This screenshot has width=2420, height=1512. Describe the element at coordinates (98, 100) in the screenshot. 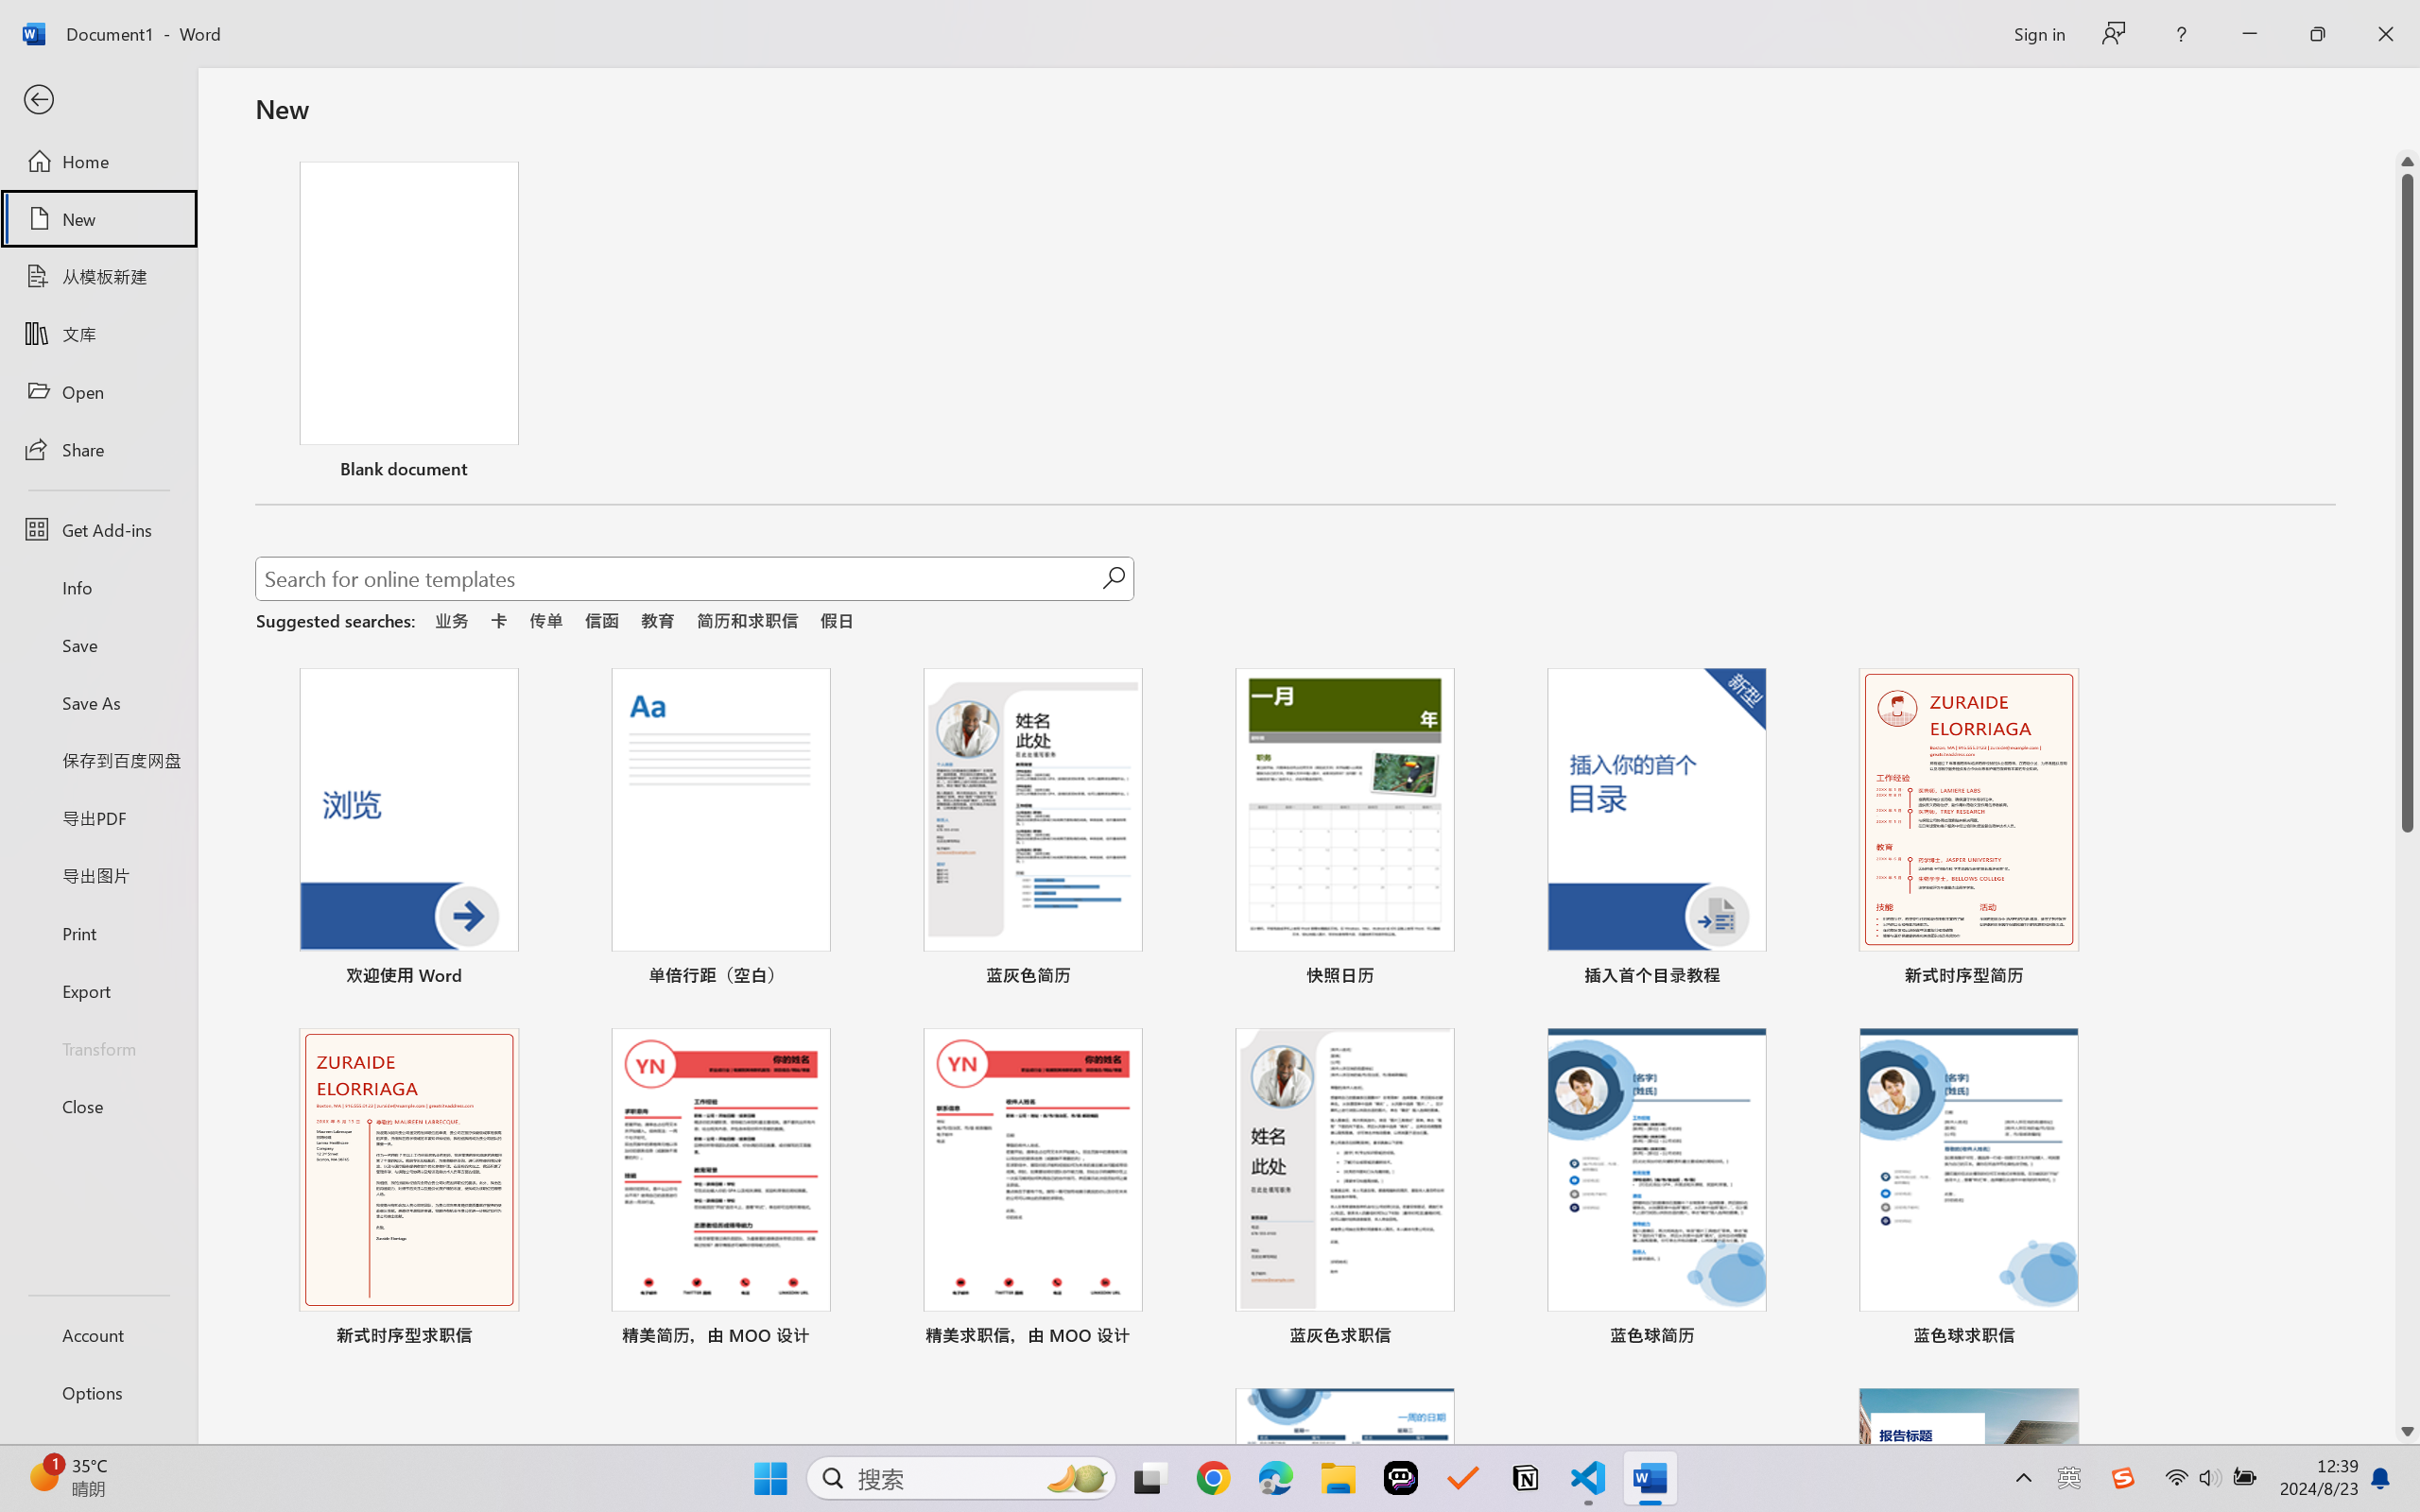

I see `Back` at that location.